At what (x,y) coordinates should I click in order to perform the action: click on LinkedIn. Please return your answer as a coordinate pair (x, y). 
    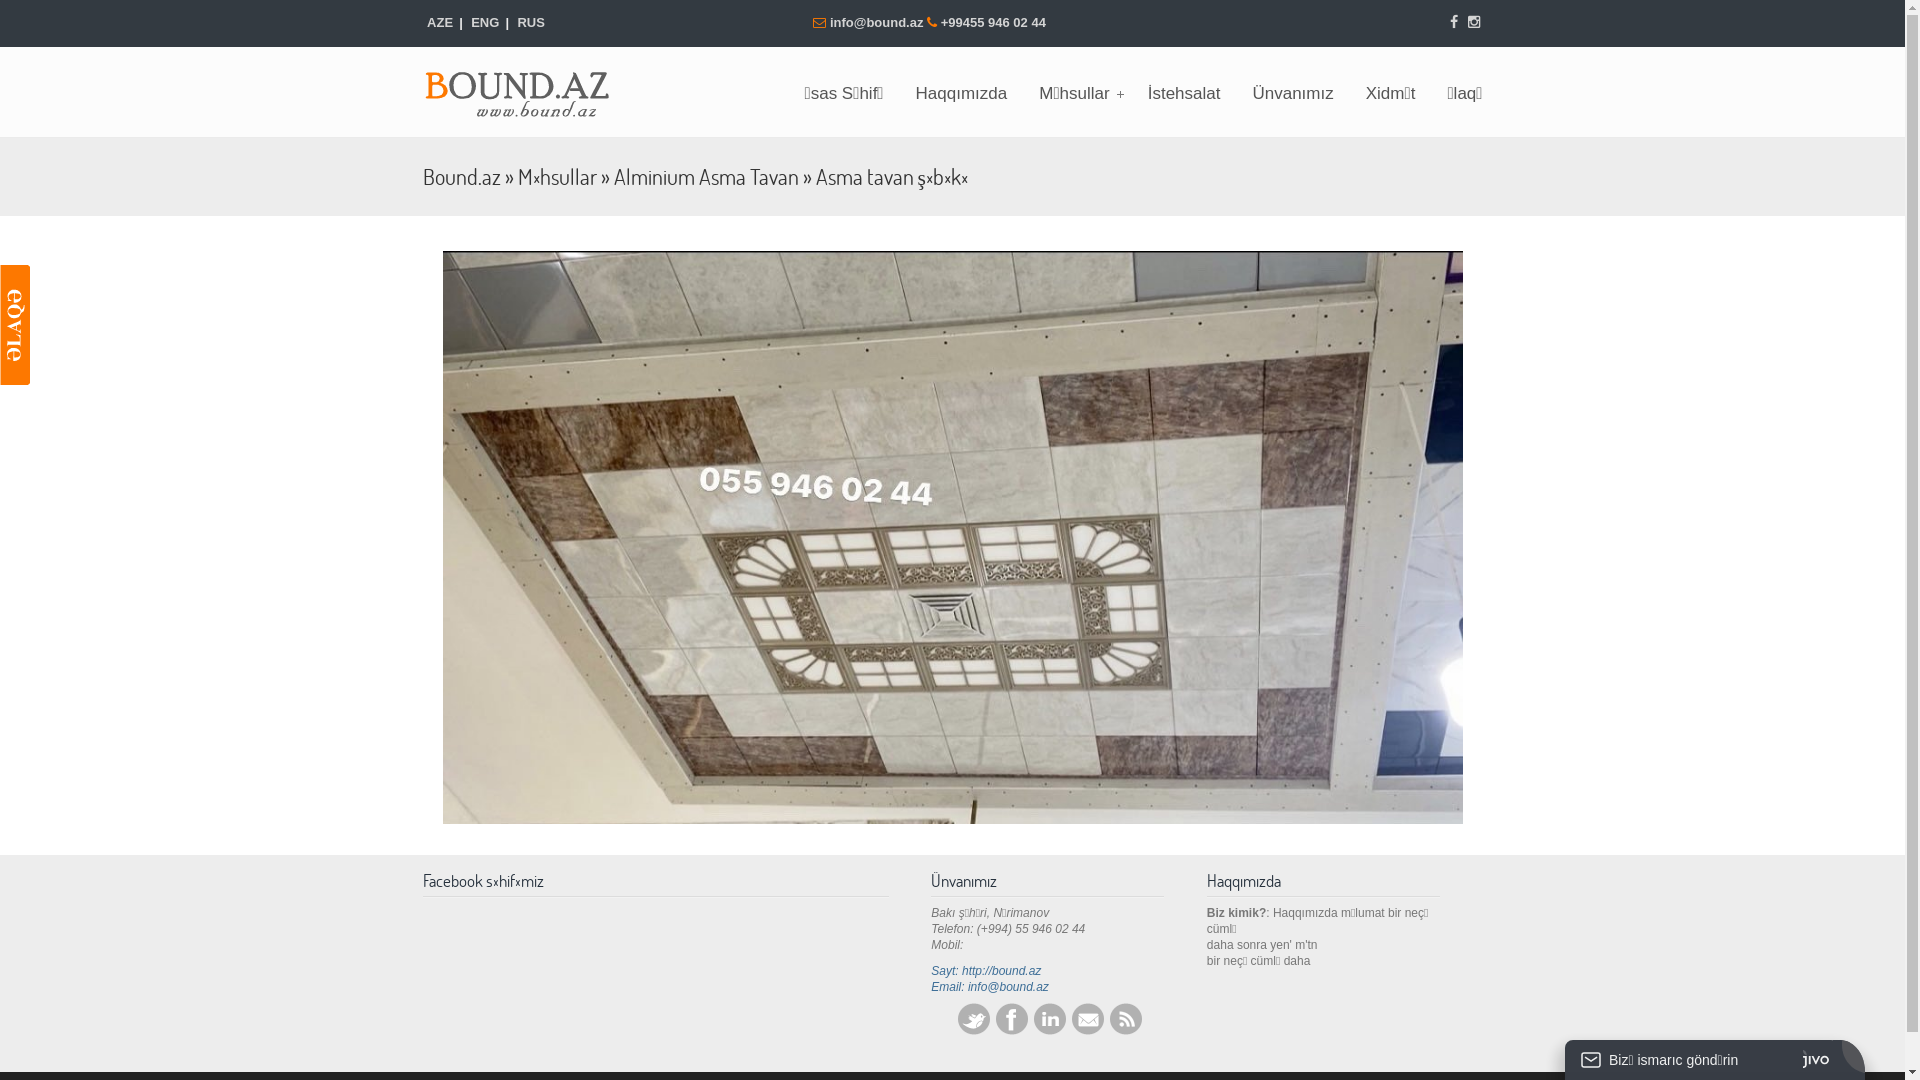
    Looking at the image, I should click on (1050, 1031).